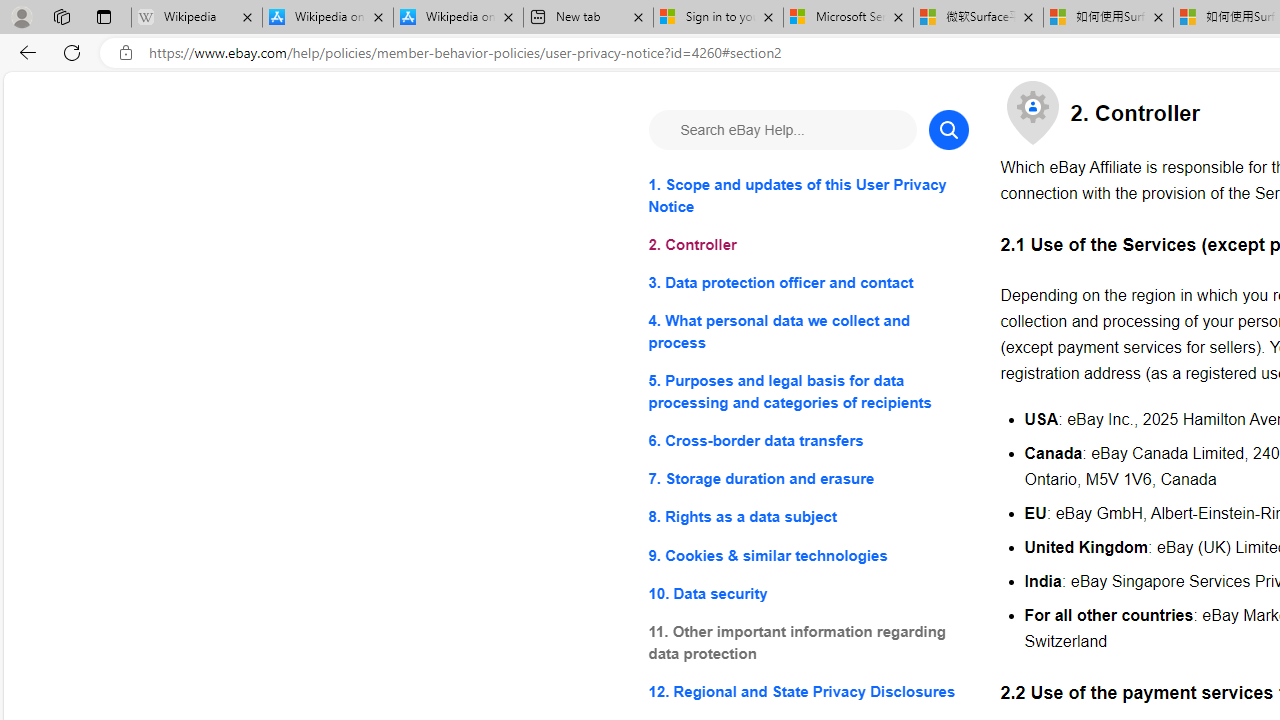  Describe the element at coordinates (808, 440) in the screenshot. I see `6. Cross-border data transfers` at that location.